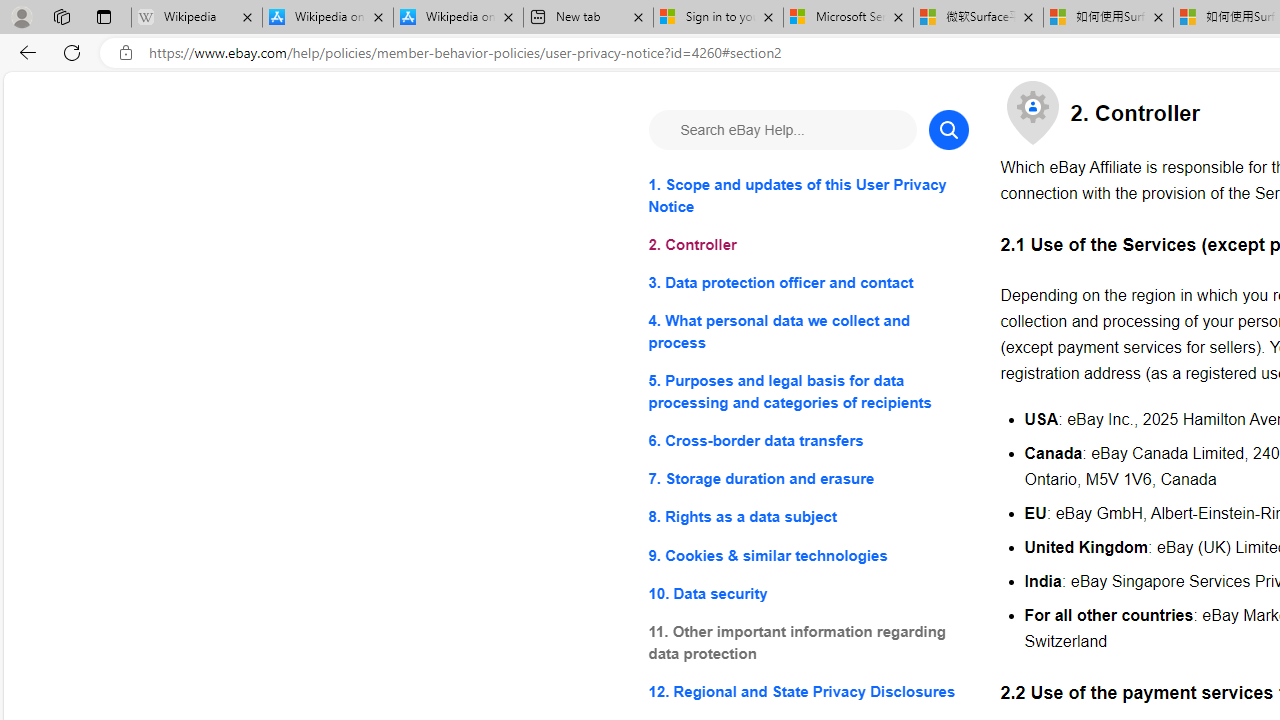  Describe the element at coordinates (808, 440) in the screenshot. I see `6. Cross-border data transfers` at that location.